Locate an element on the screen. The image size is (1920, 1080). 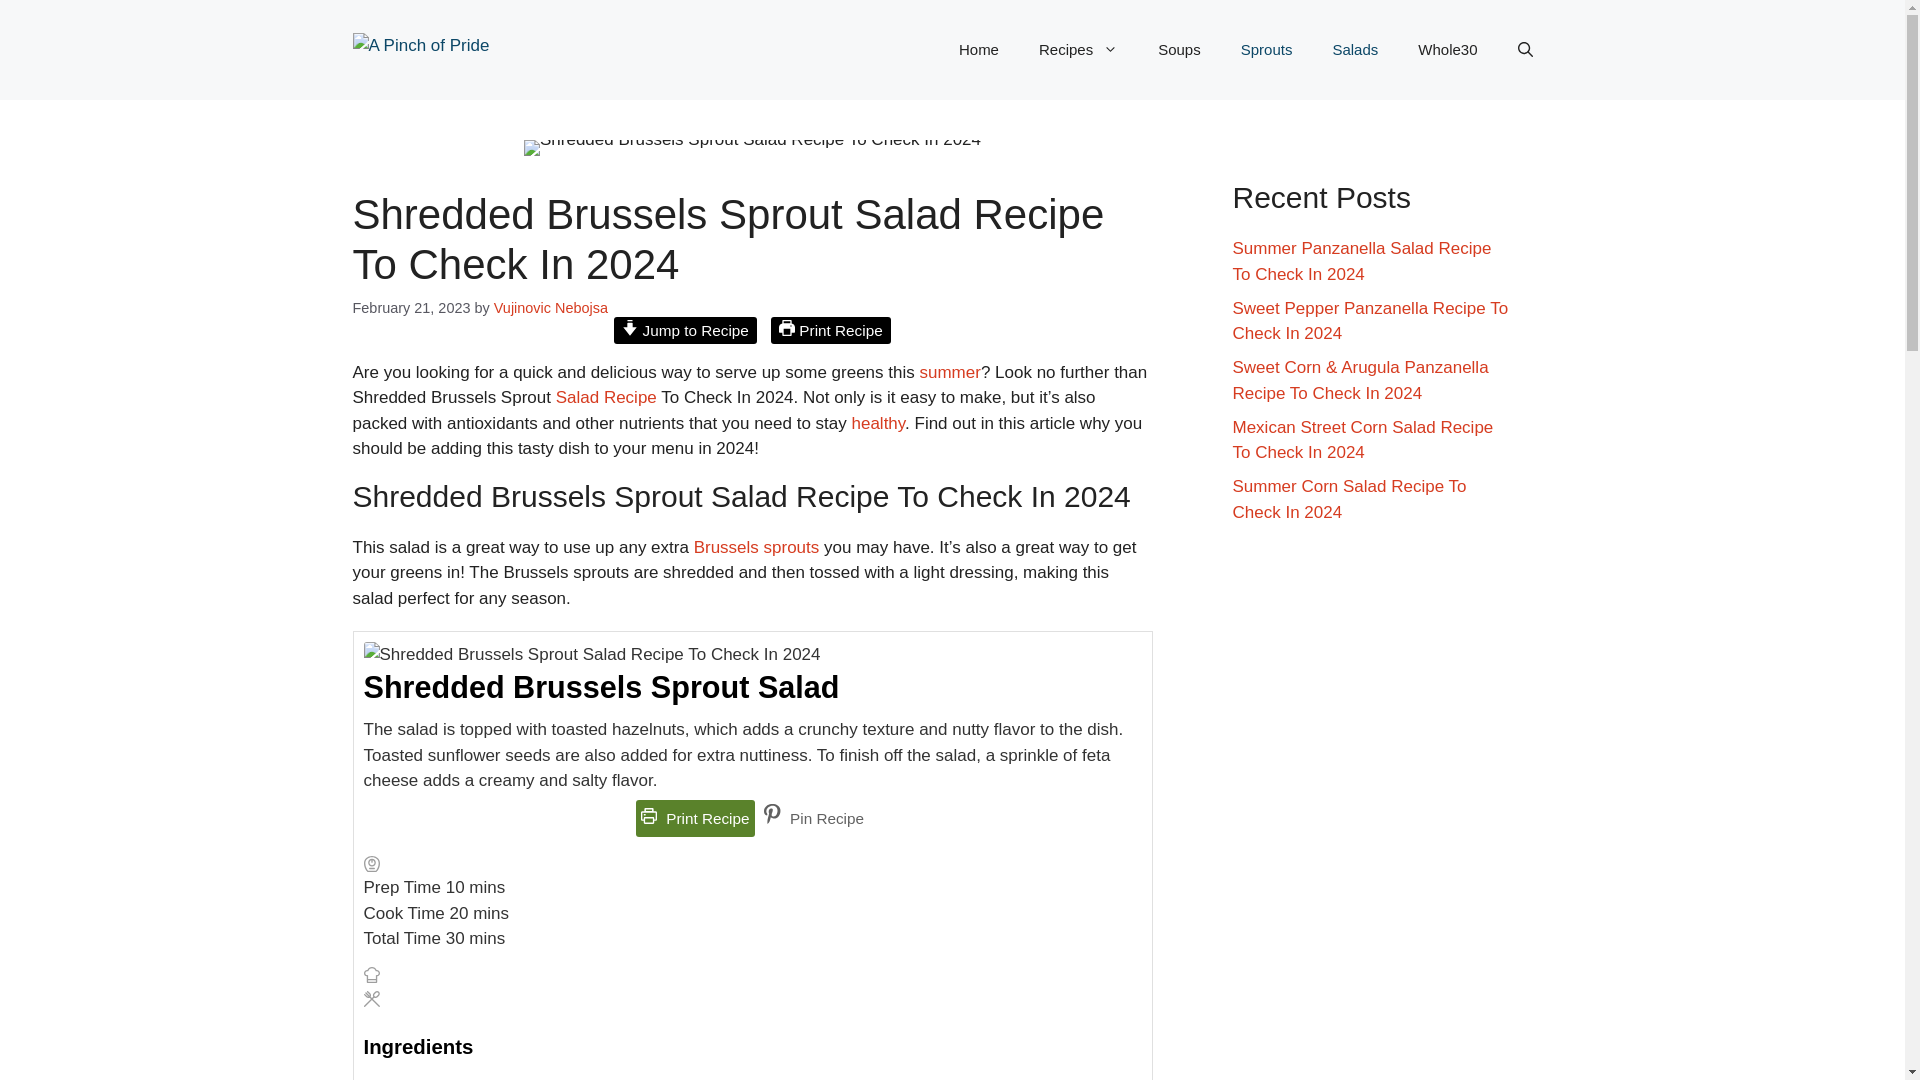
Soups is located at coordinates (1180, 50).